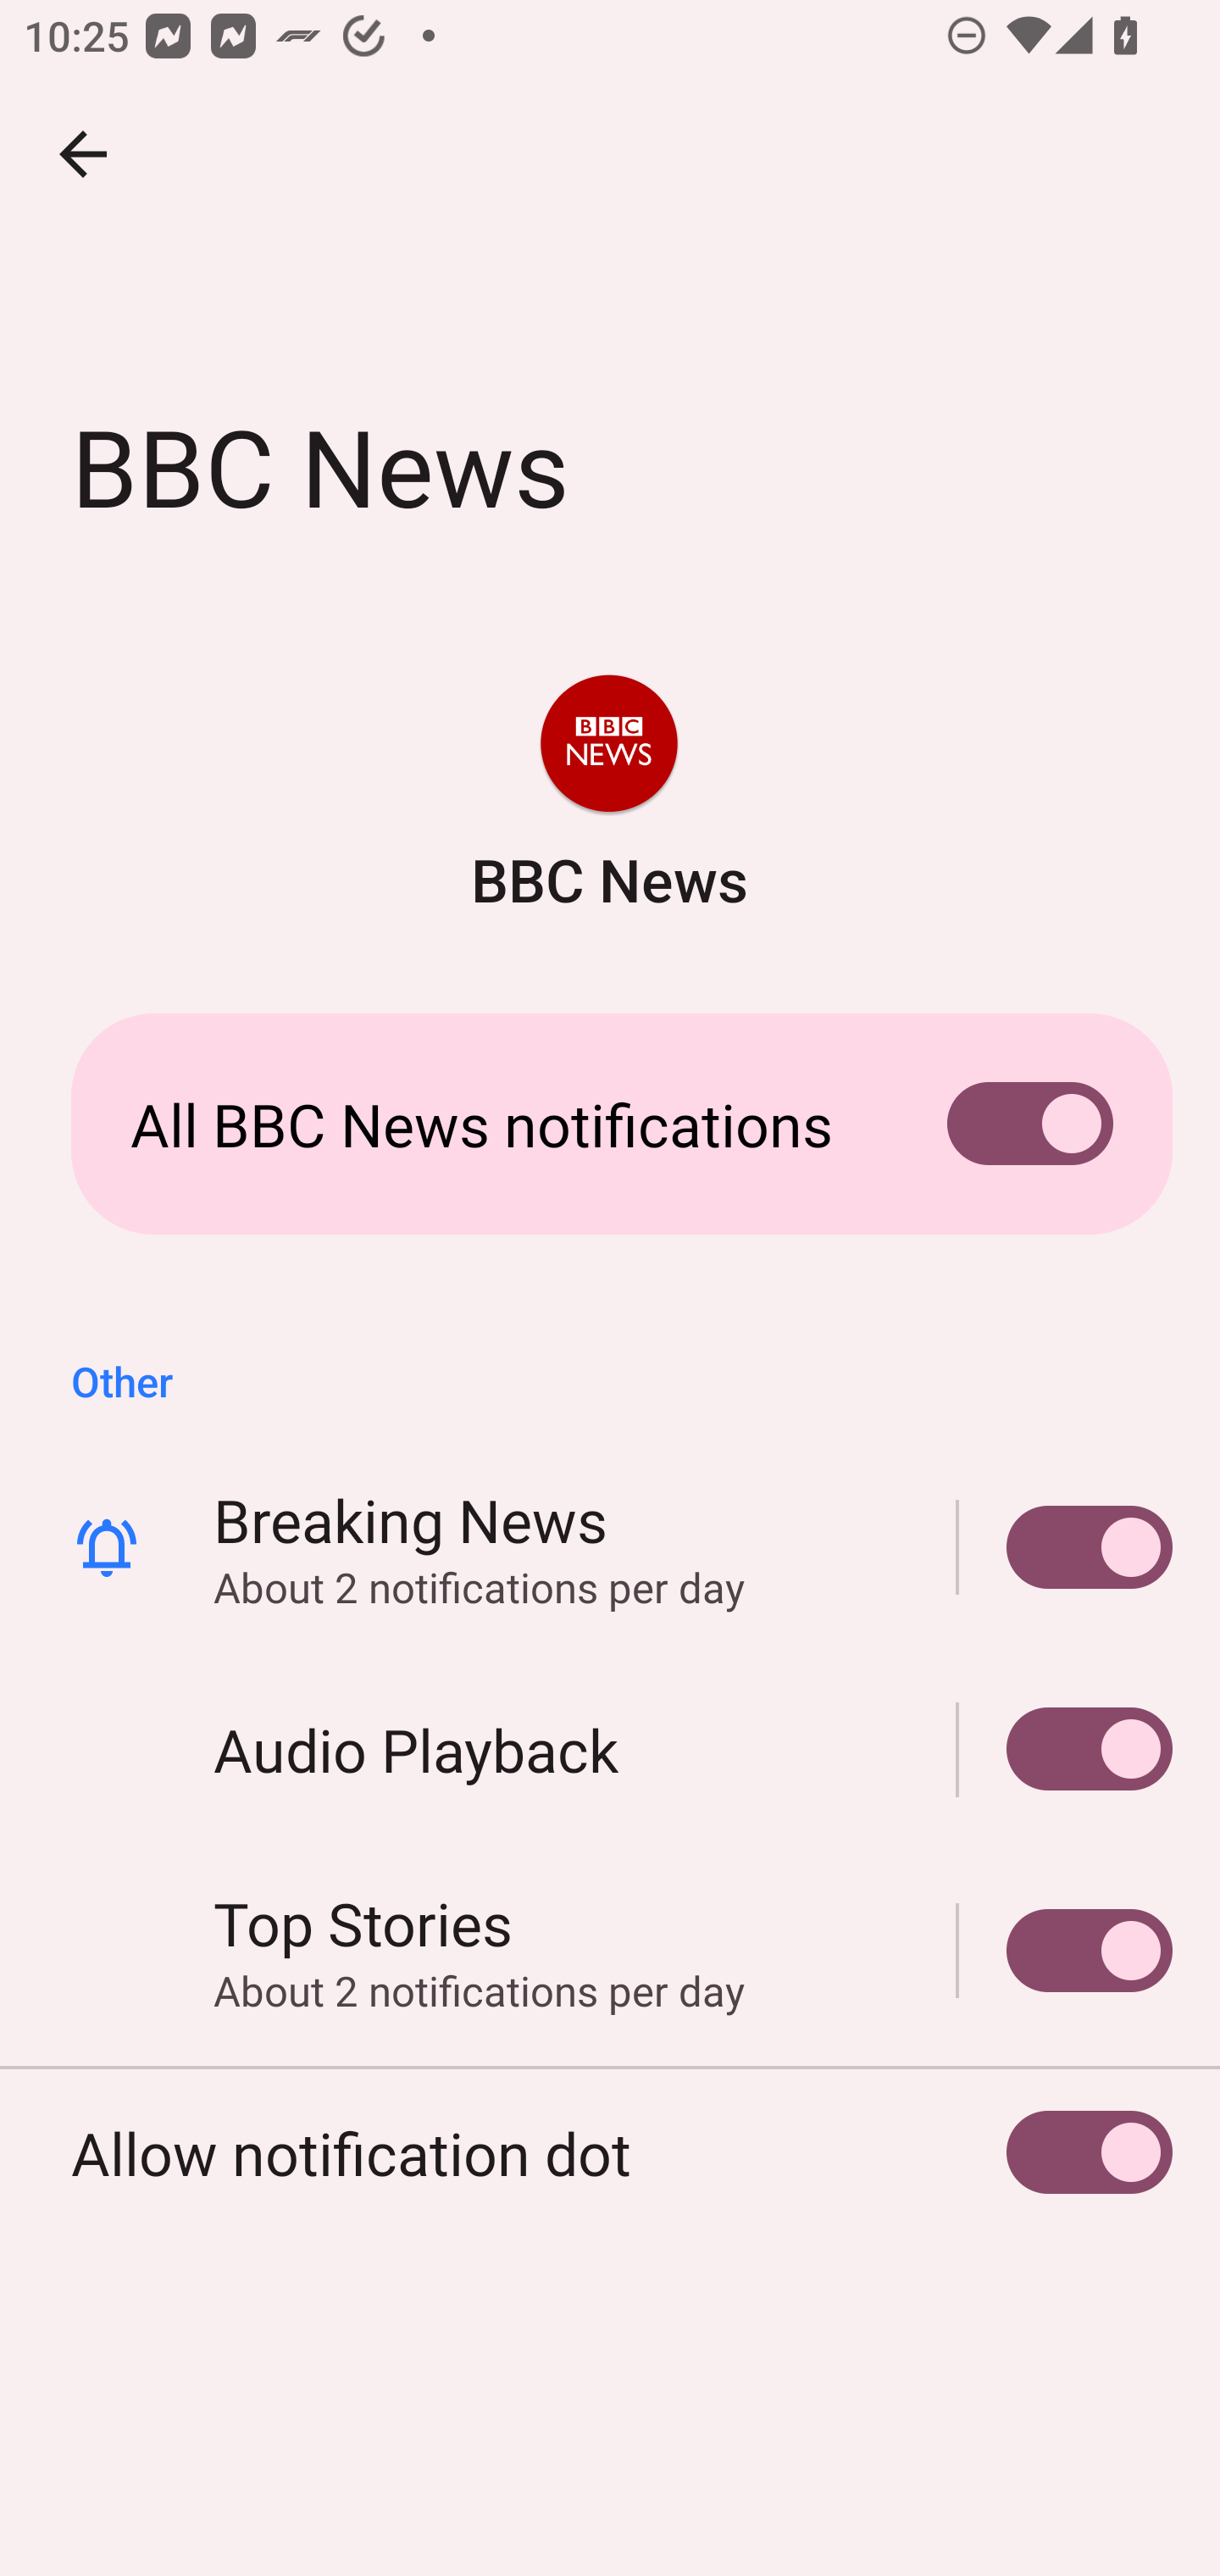  Describe the element at coordinates (1065, 1546) in the screenshot. I see `Breaking News` at that location.